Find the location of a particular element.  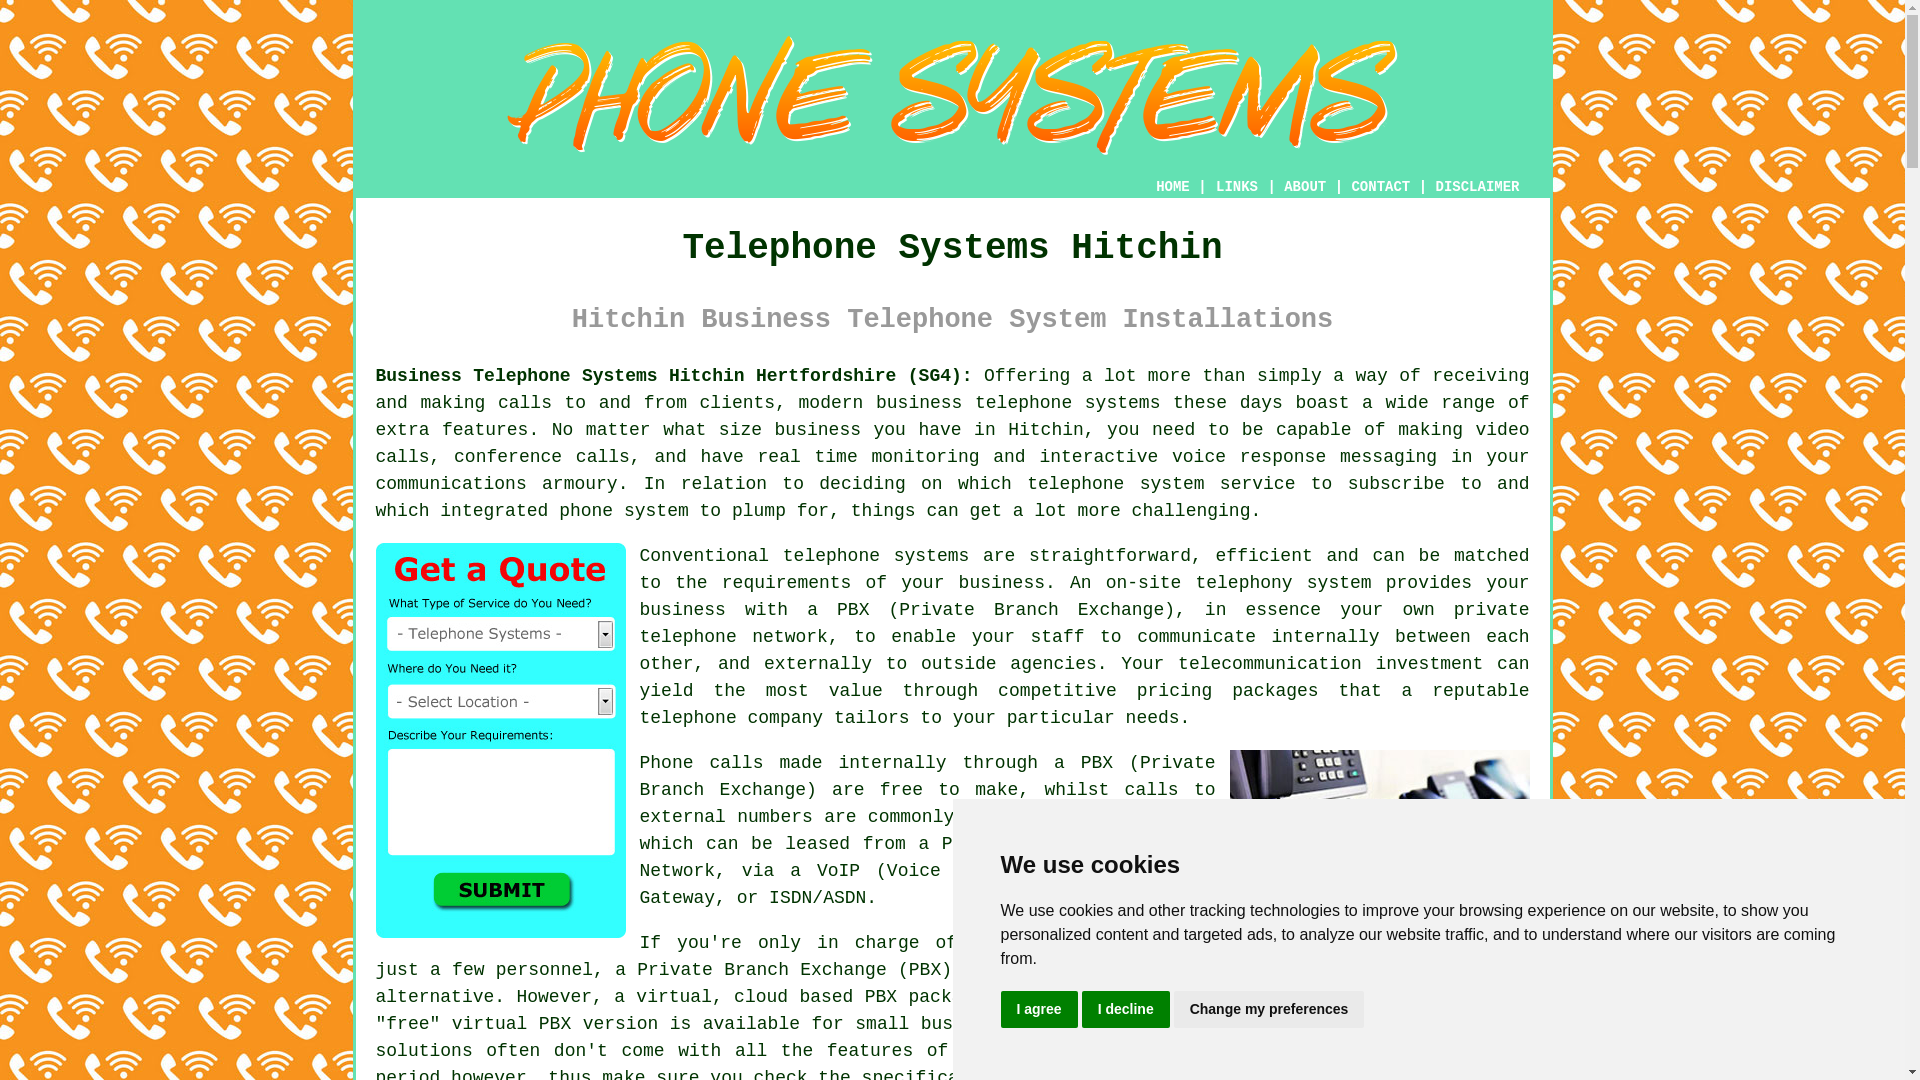

HOME is located at coordinates (1172, 187).